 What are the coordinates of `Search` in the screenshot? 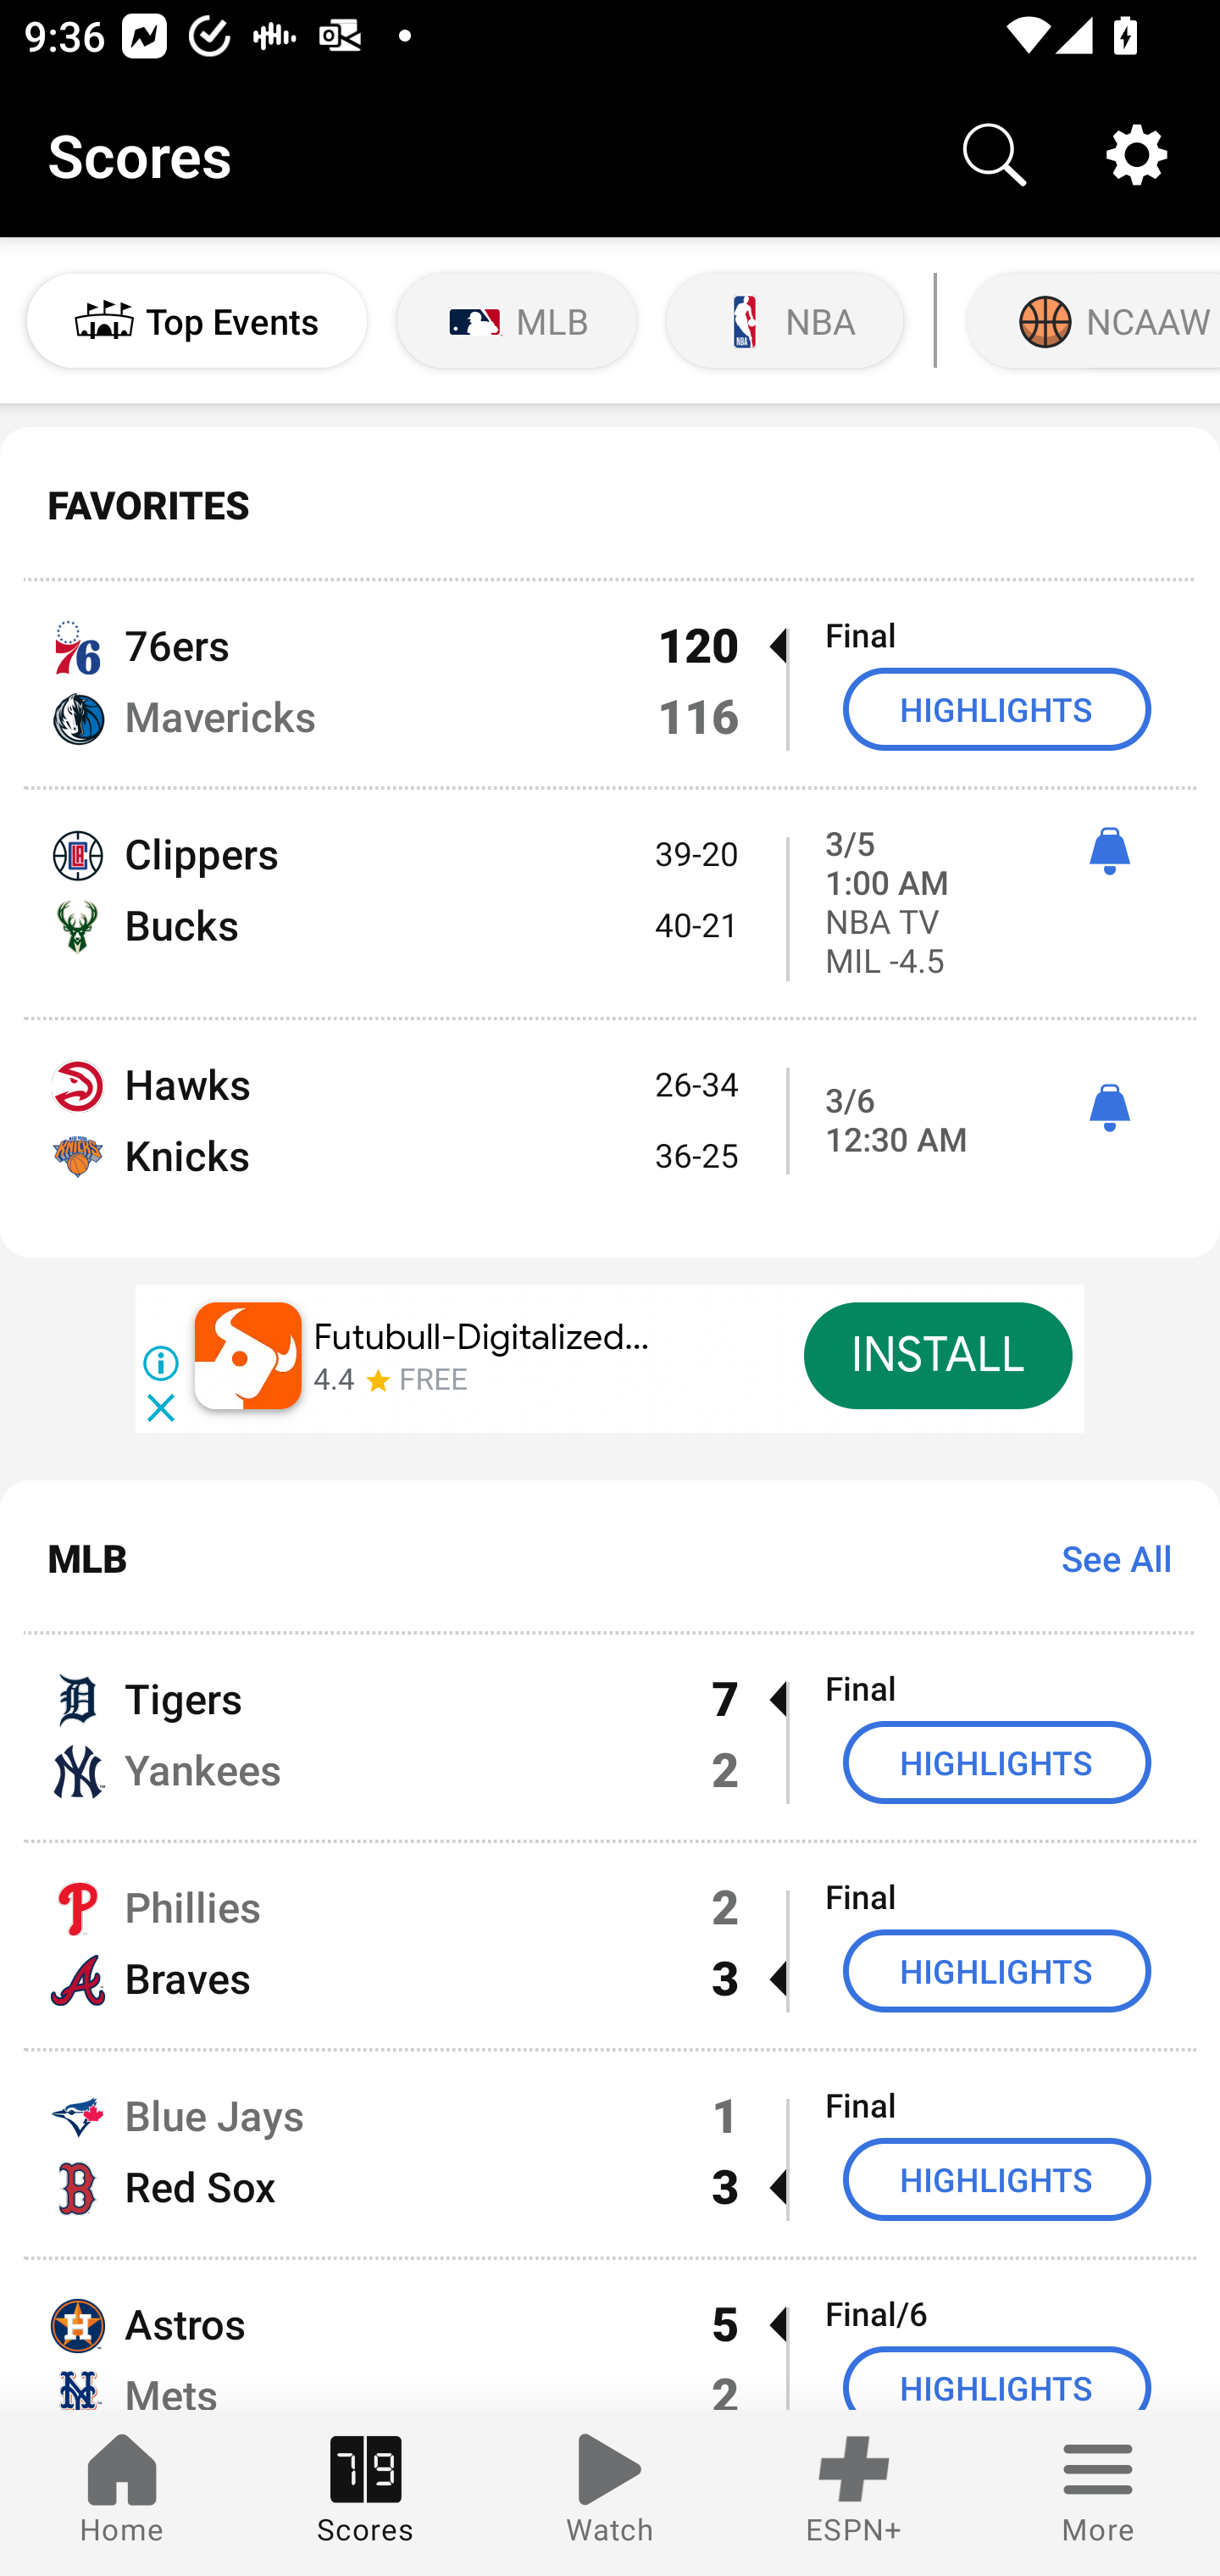 It's located at (995, 154).